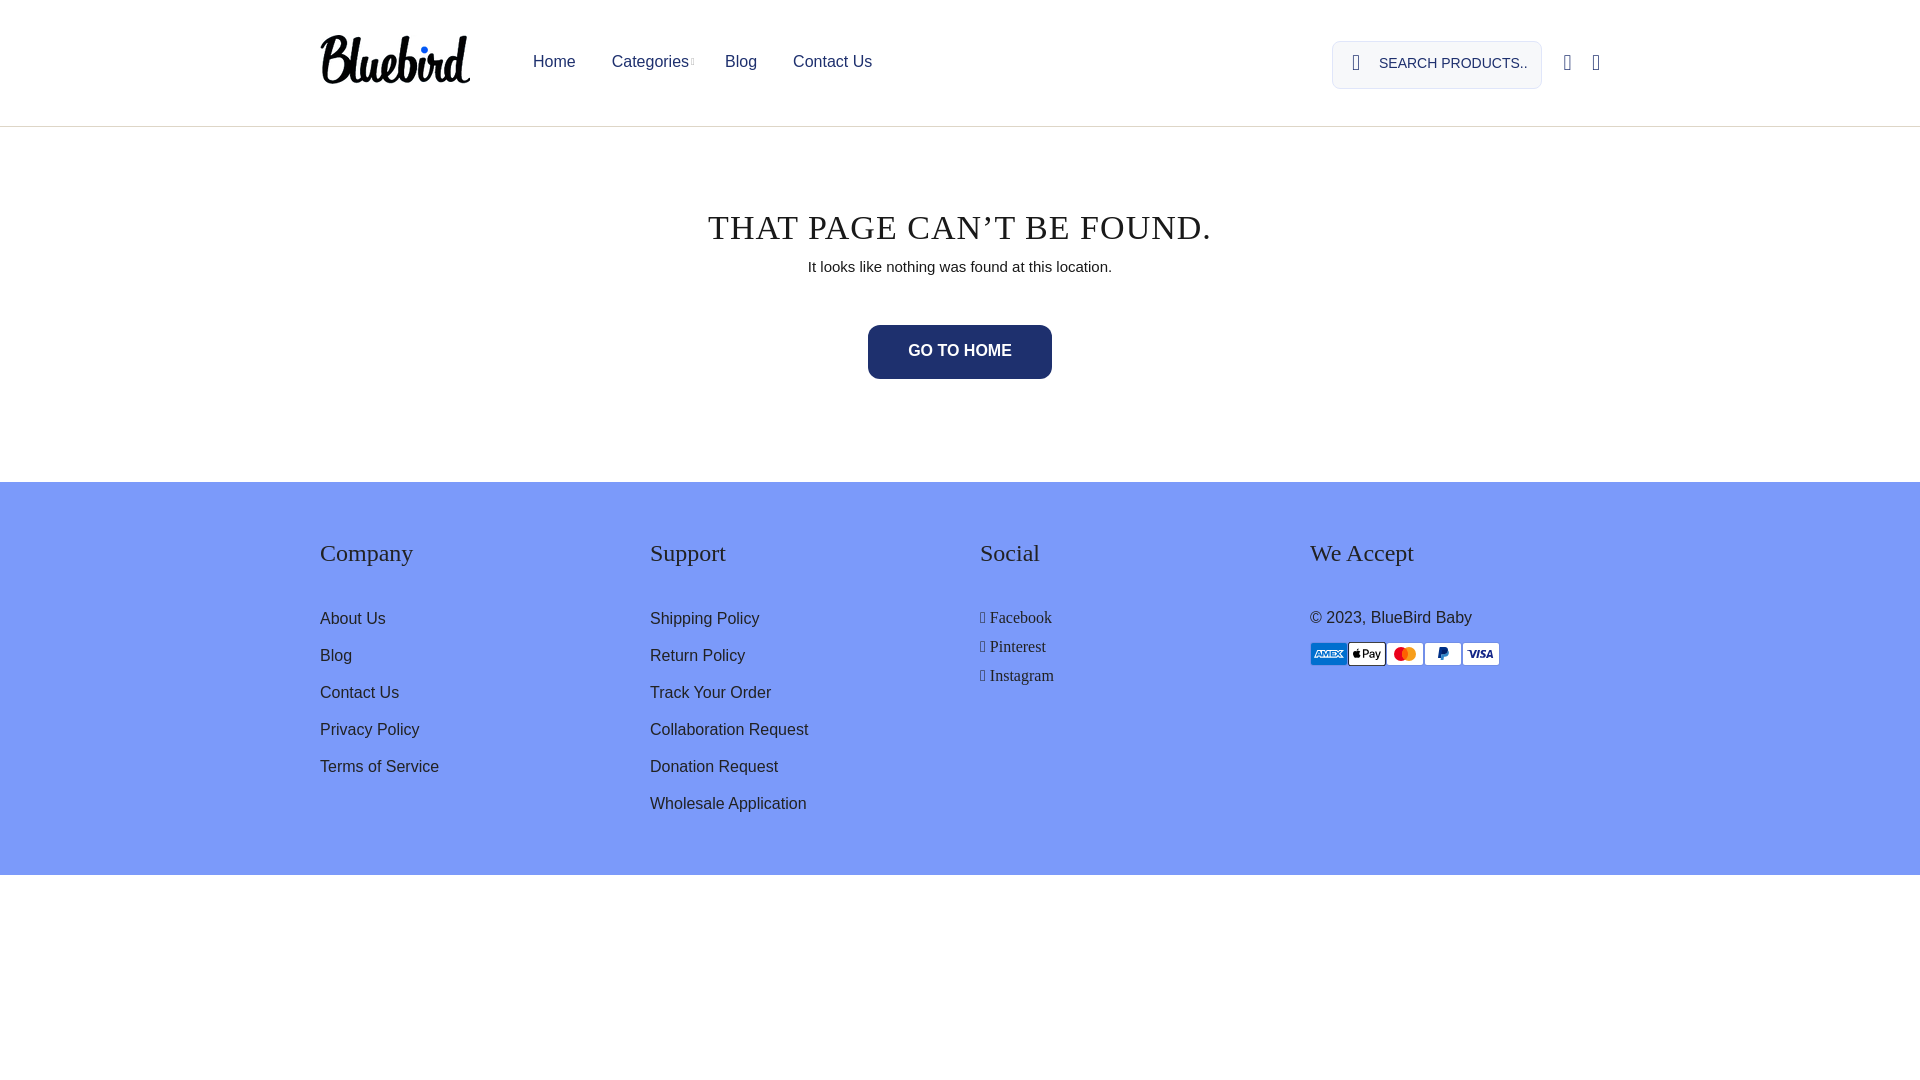  I want to click on Apple Pay, so click(1366, 654).